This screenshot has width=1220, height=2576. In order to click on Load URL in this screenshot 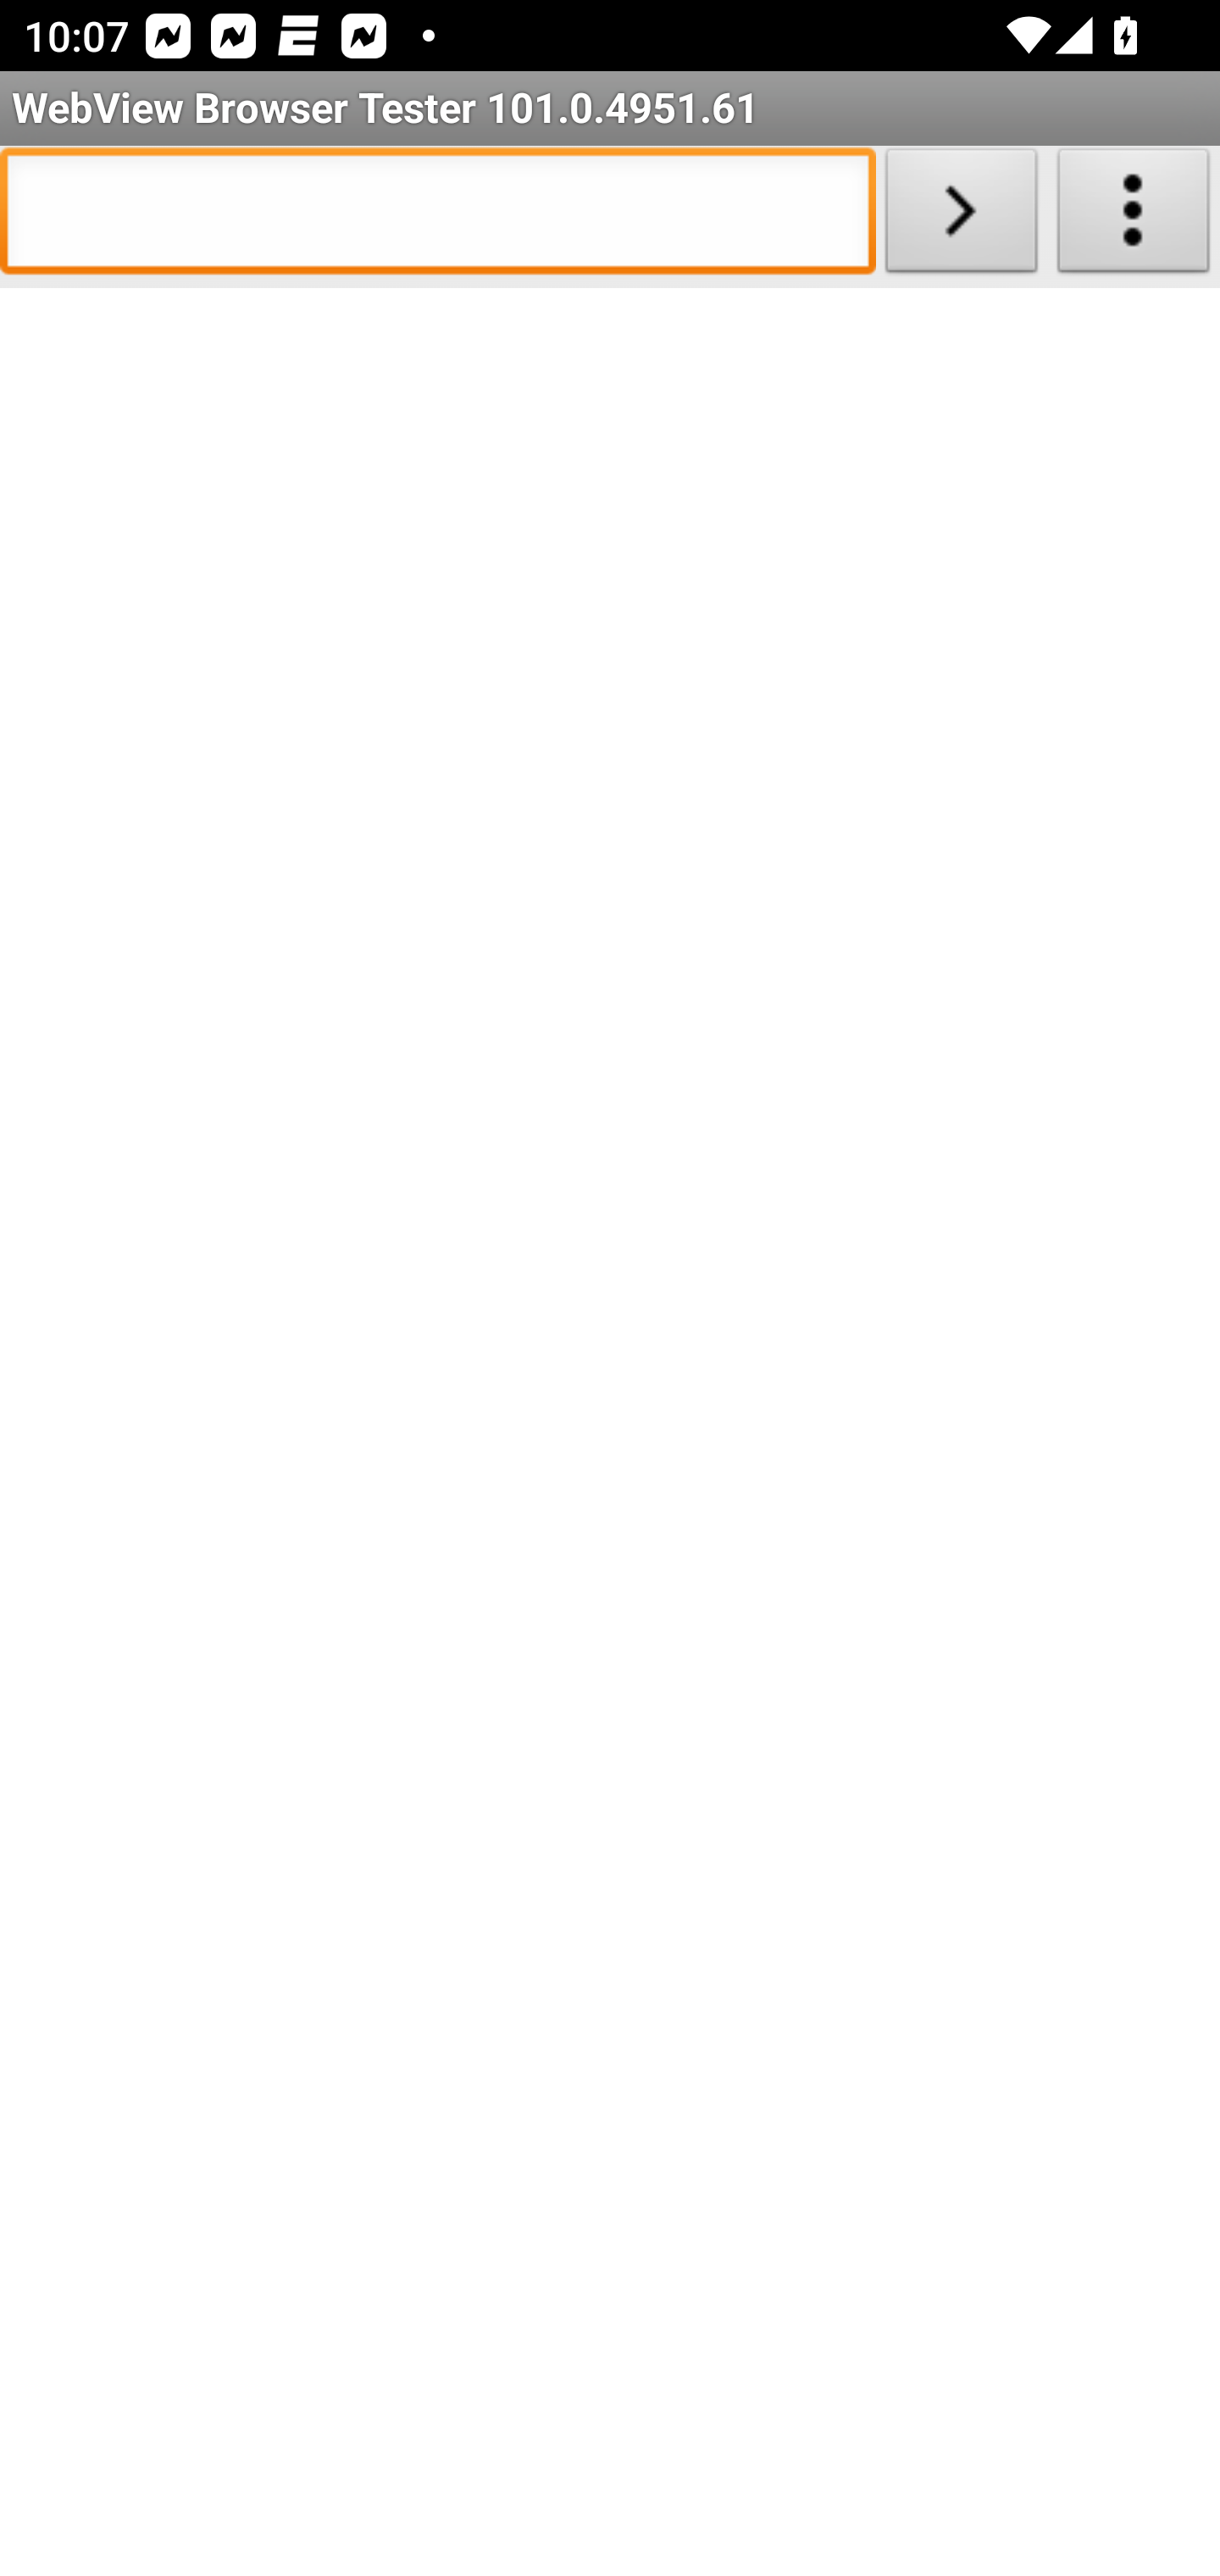, I will do `click(961, 217)`.